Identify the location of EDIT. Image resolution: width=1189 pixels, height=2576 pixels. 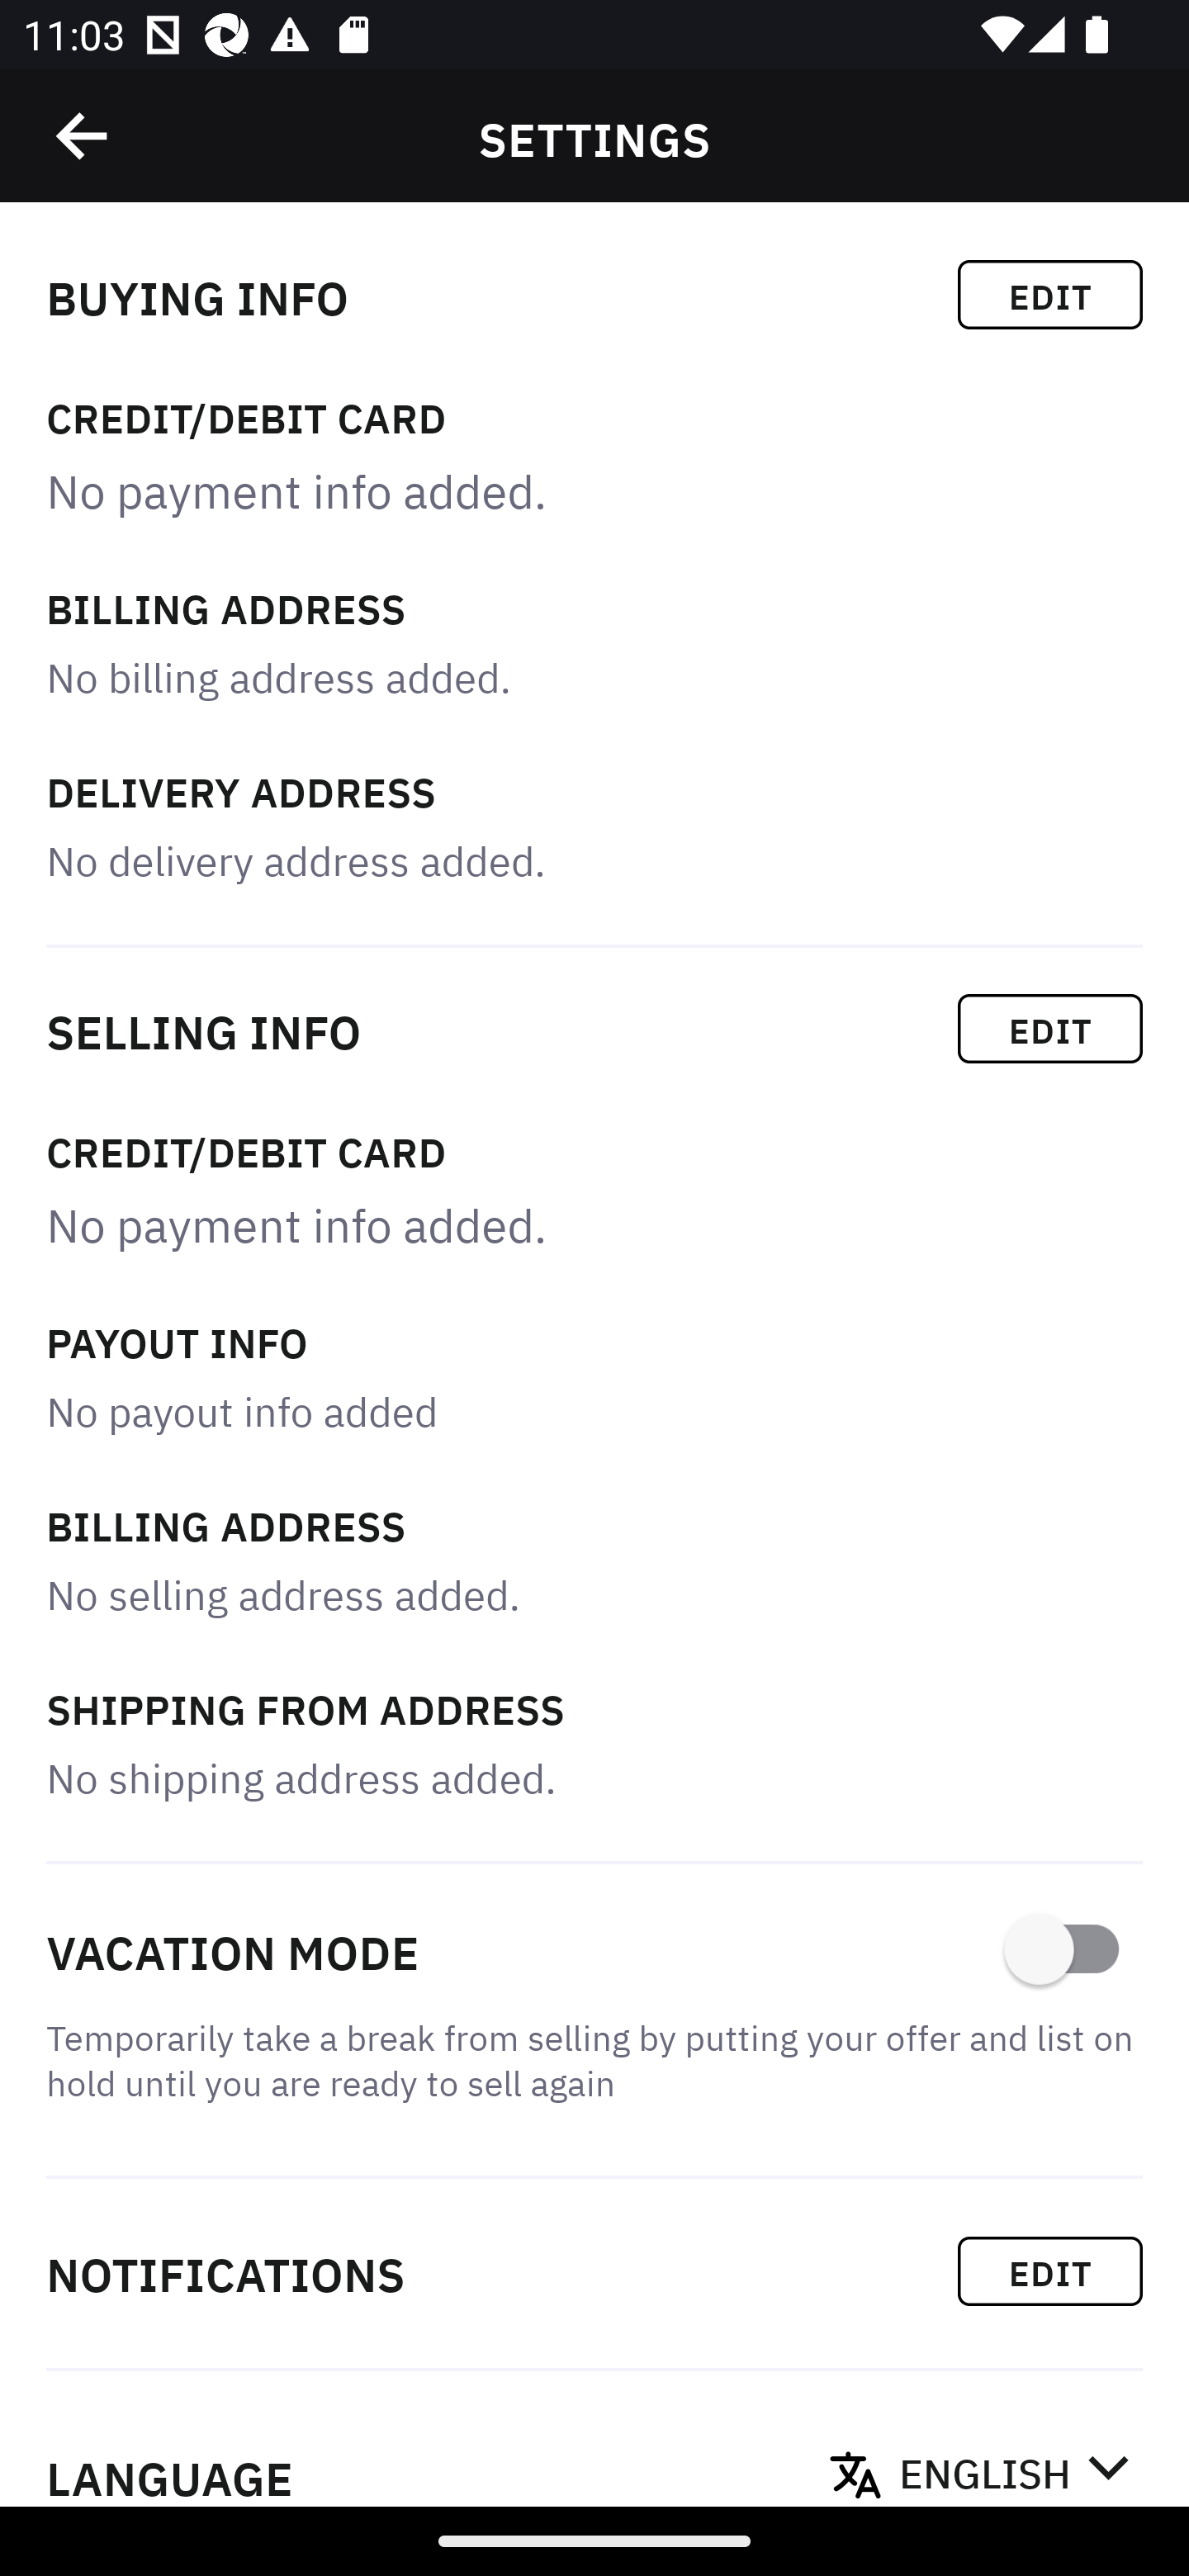
(1050, 1029).